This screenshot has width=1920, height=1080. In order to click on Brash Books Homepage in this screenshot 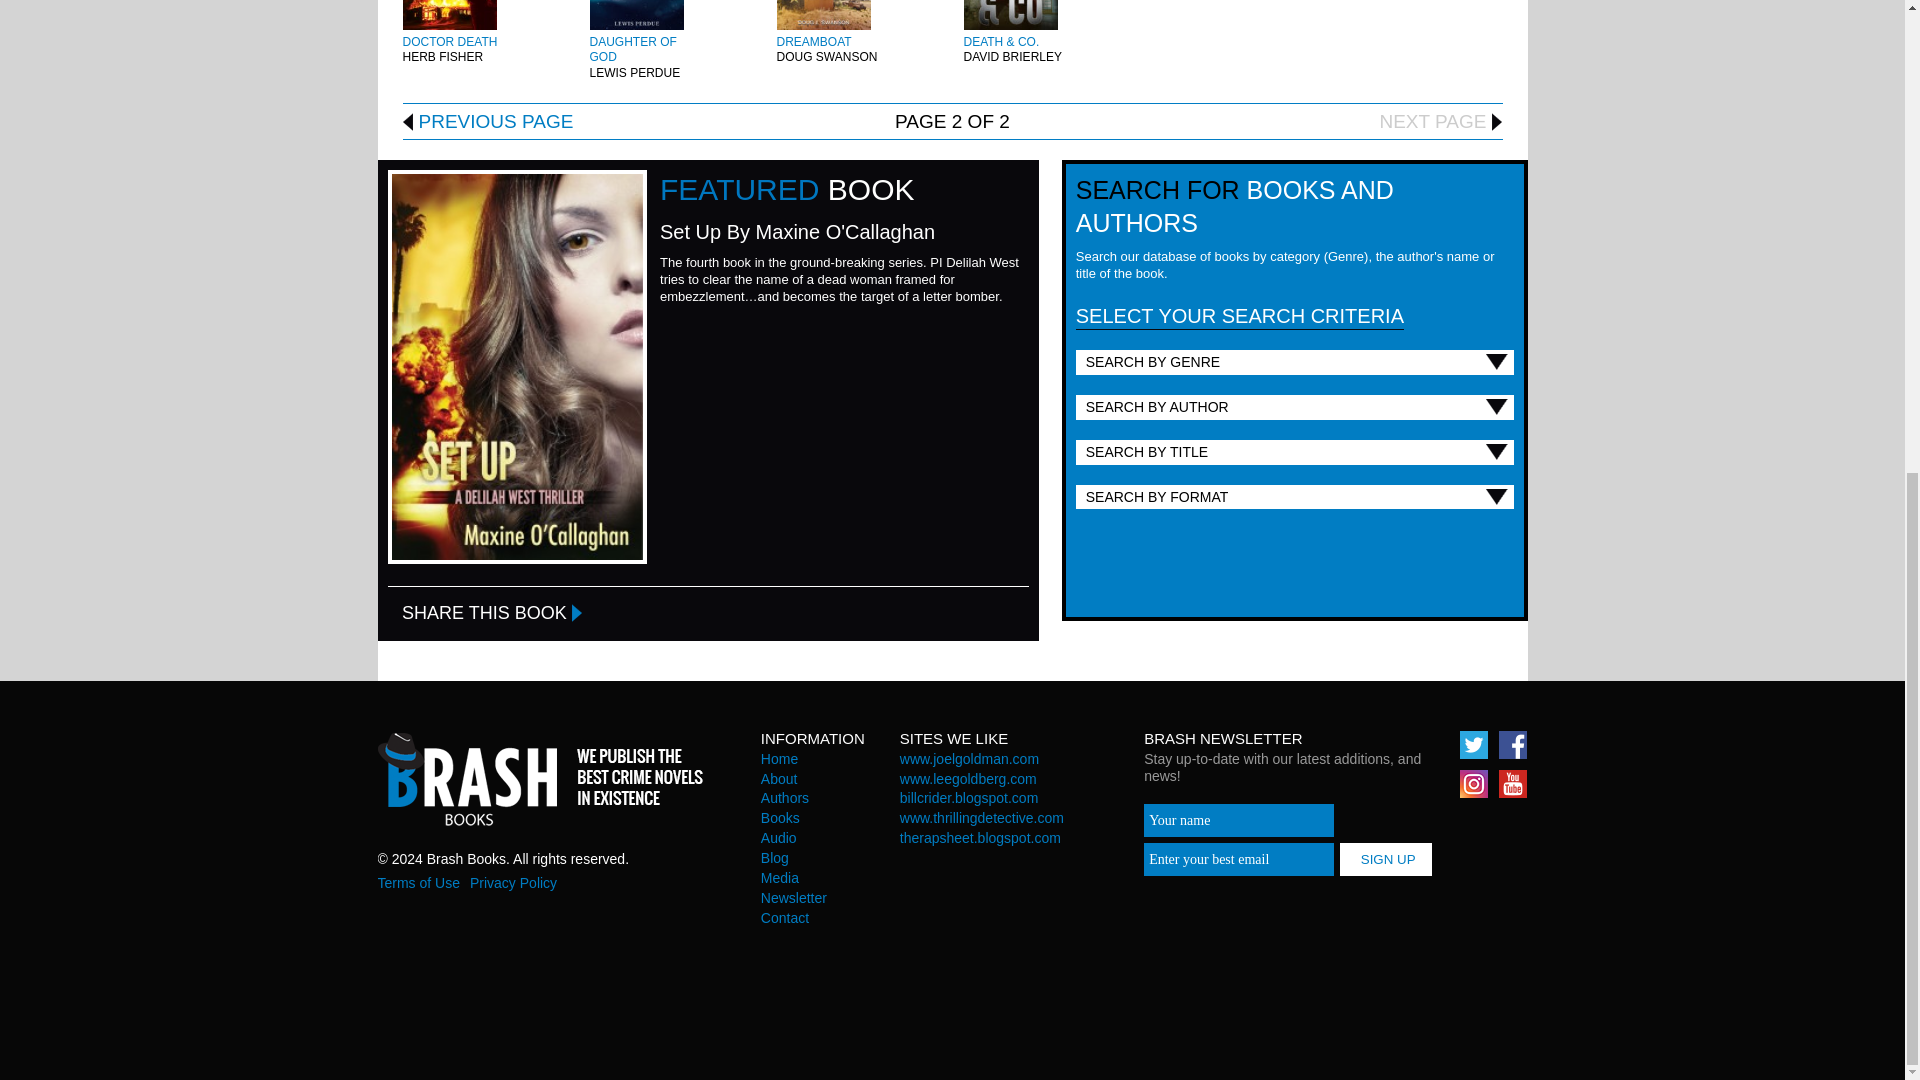, I will do `click(540, 778)`.